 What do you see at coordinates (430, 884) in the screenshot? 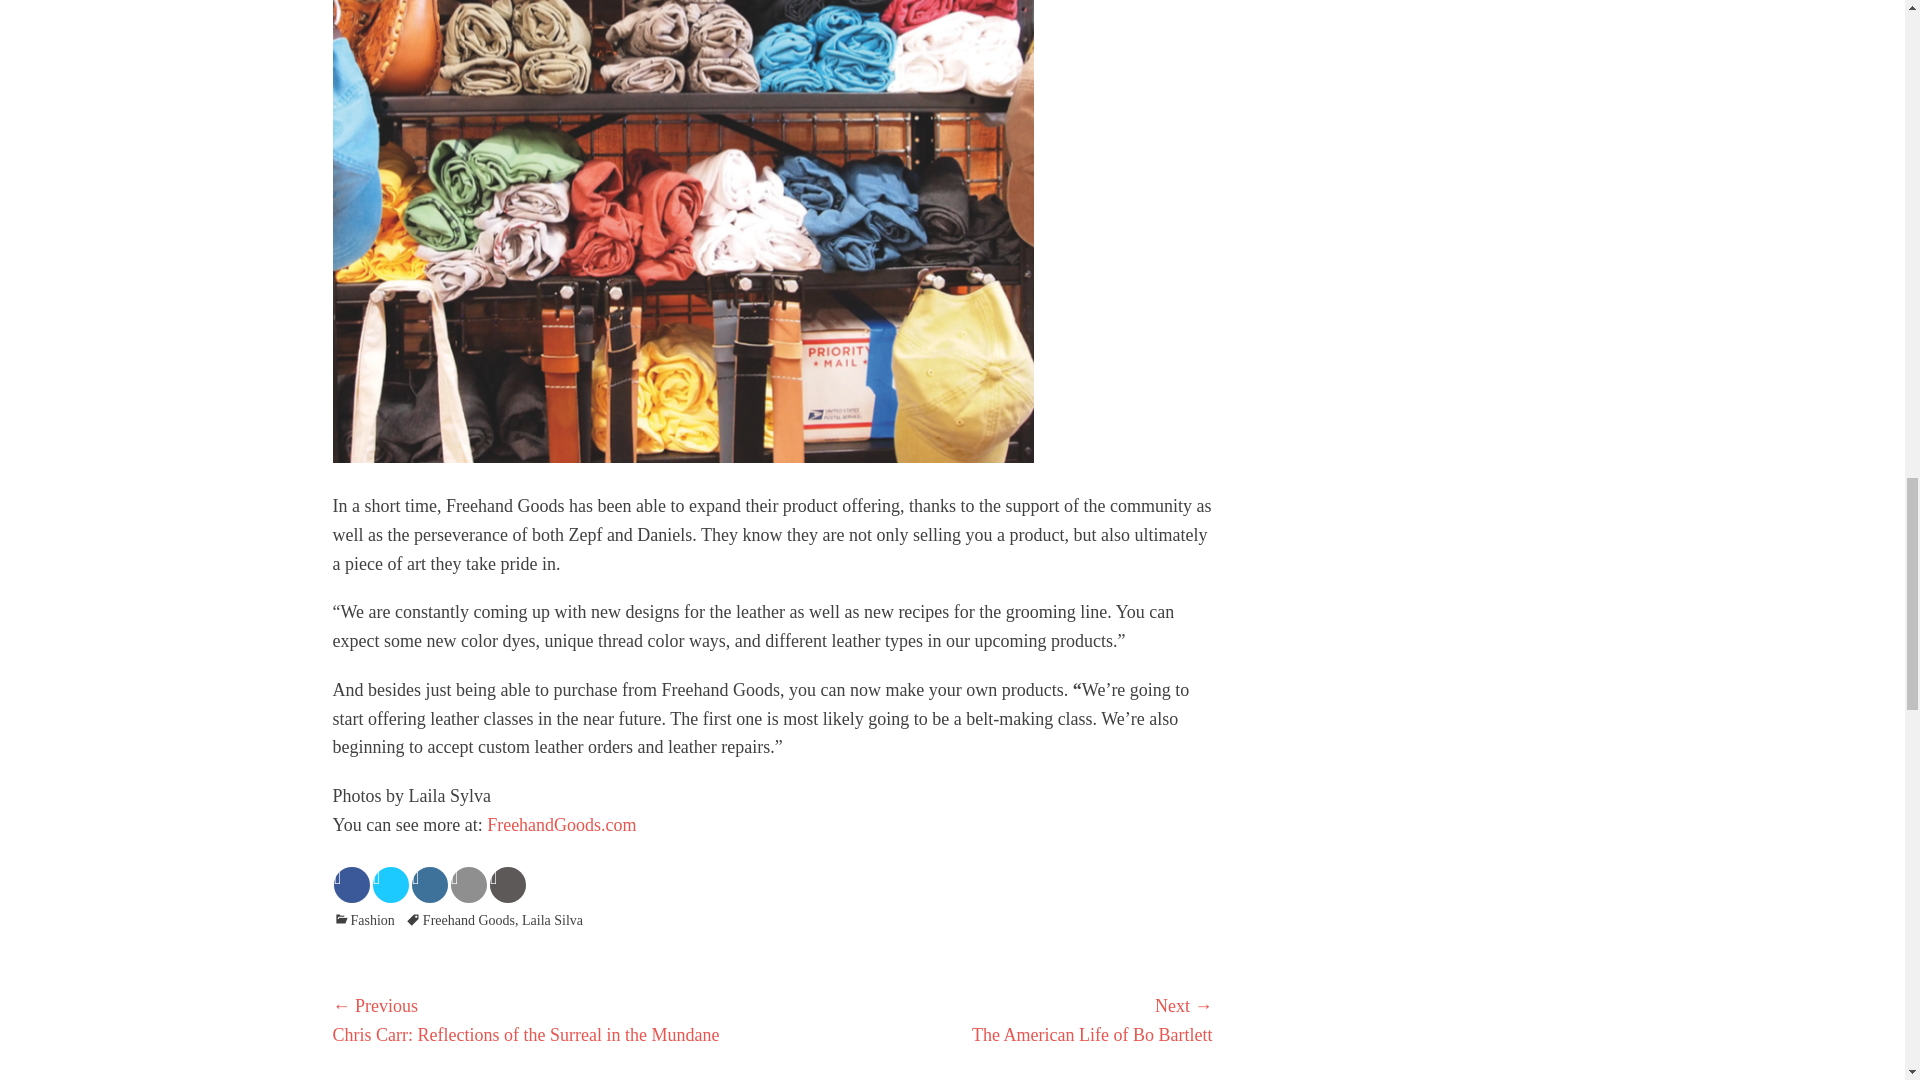
I see `Share on LinkedIn` at bounding box center [430, 884].